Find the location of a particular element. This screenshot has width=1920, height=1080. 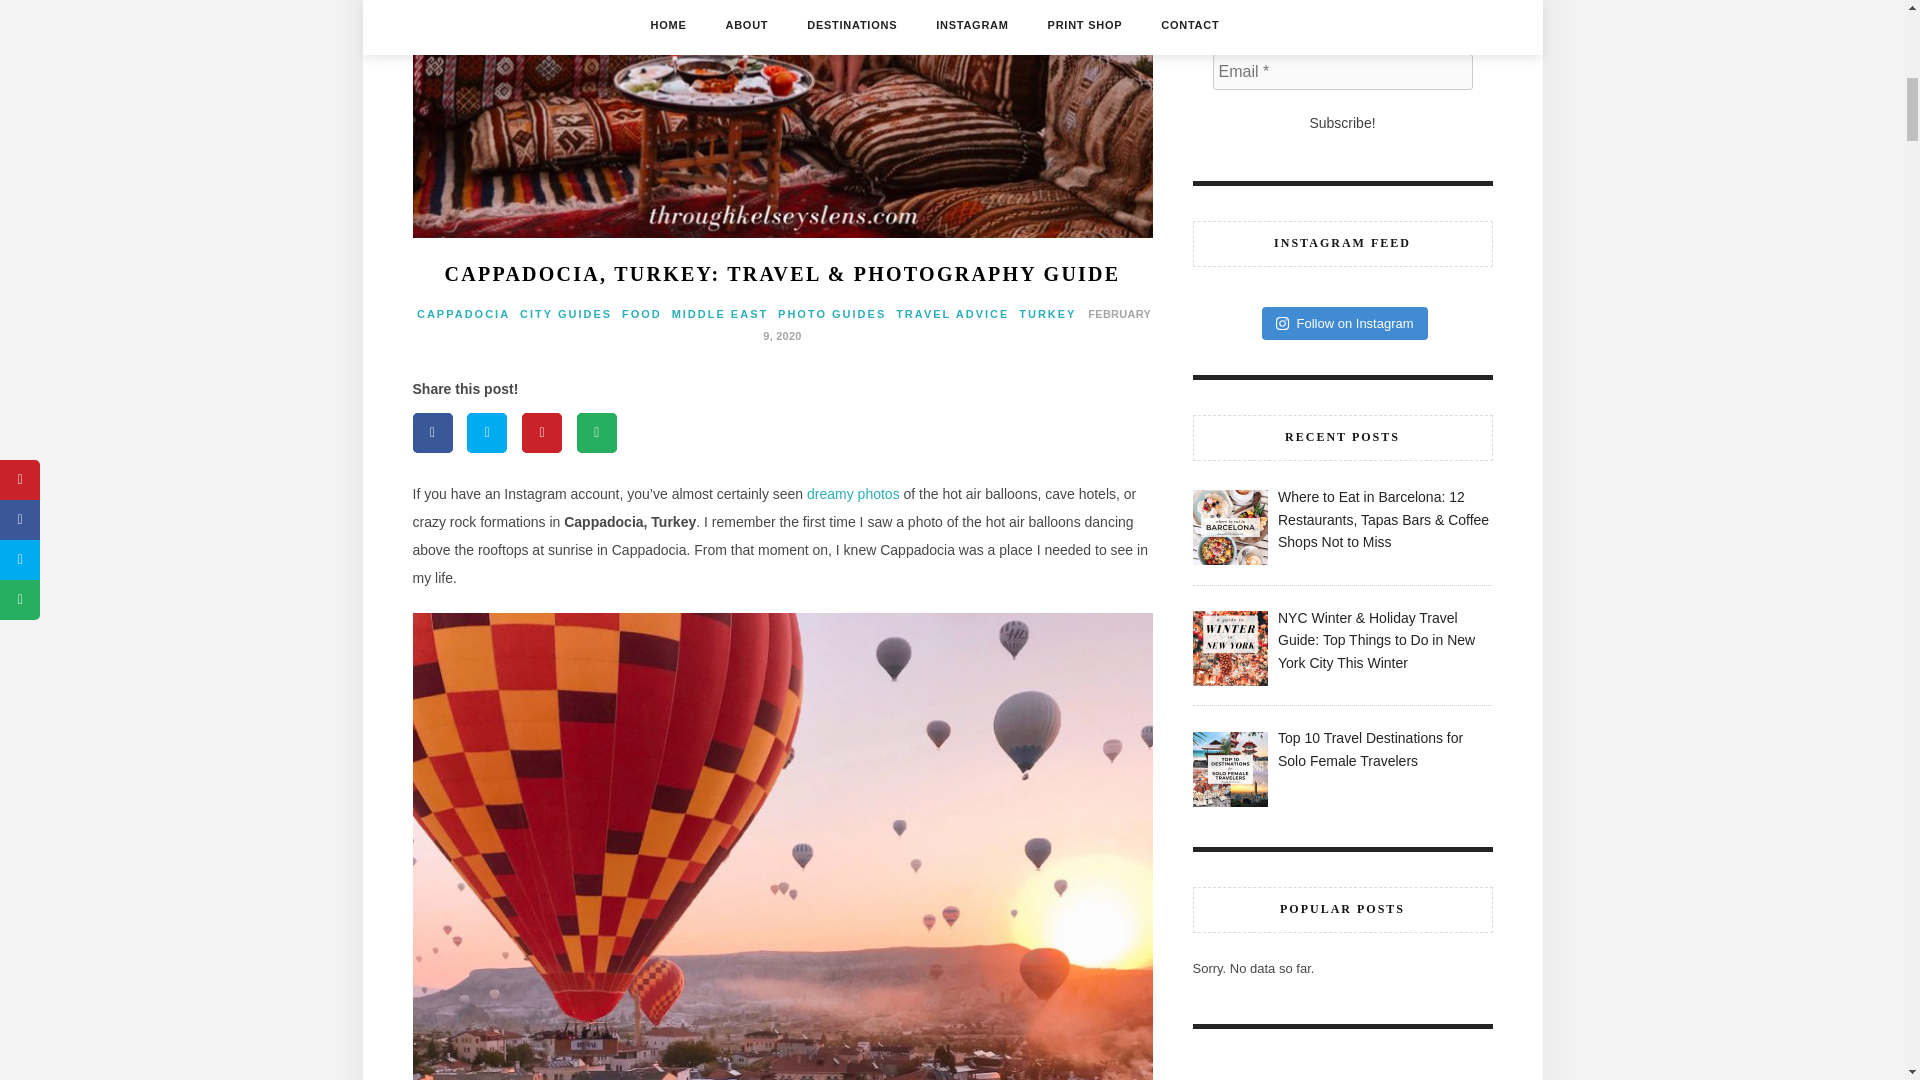

Share on Facebook is located at coordinates (432, 432).